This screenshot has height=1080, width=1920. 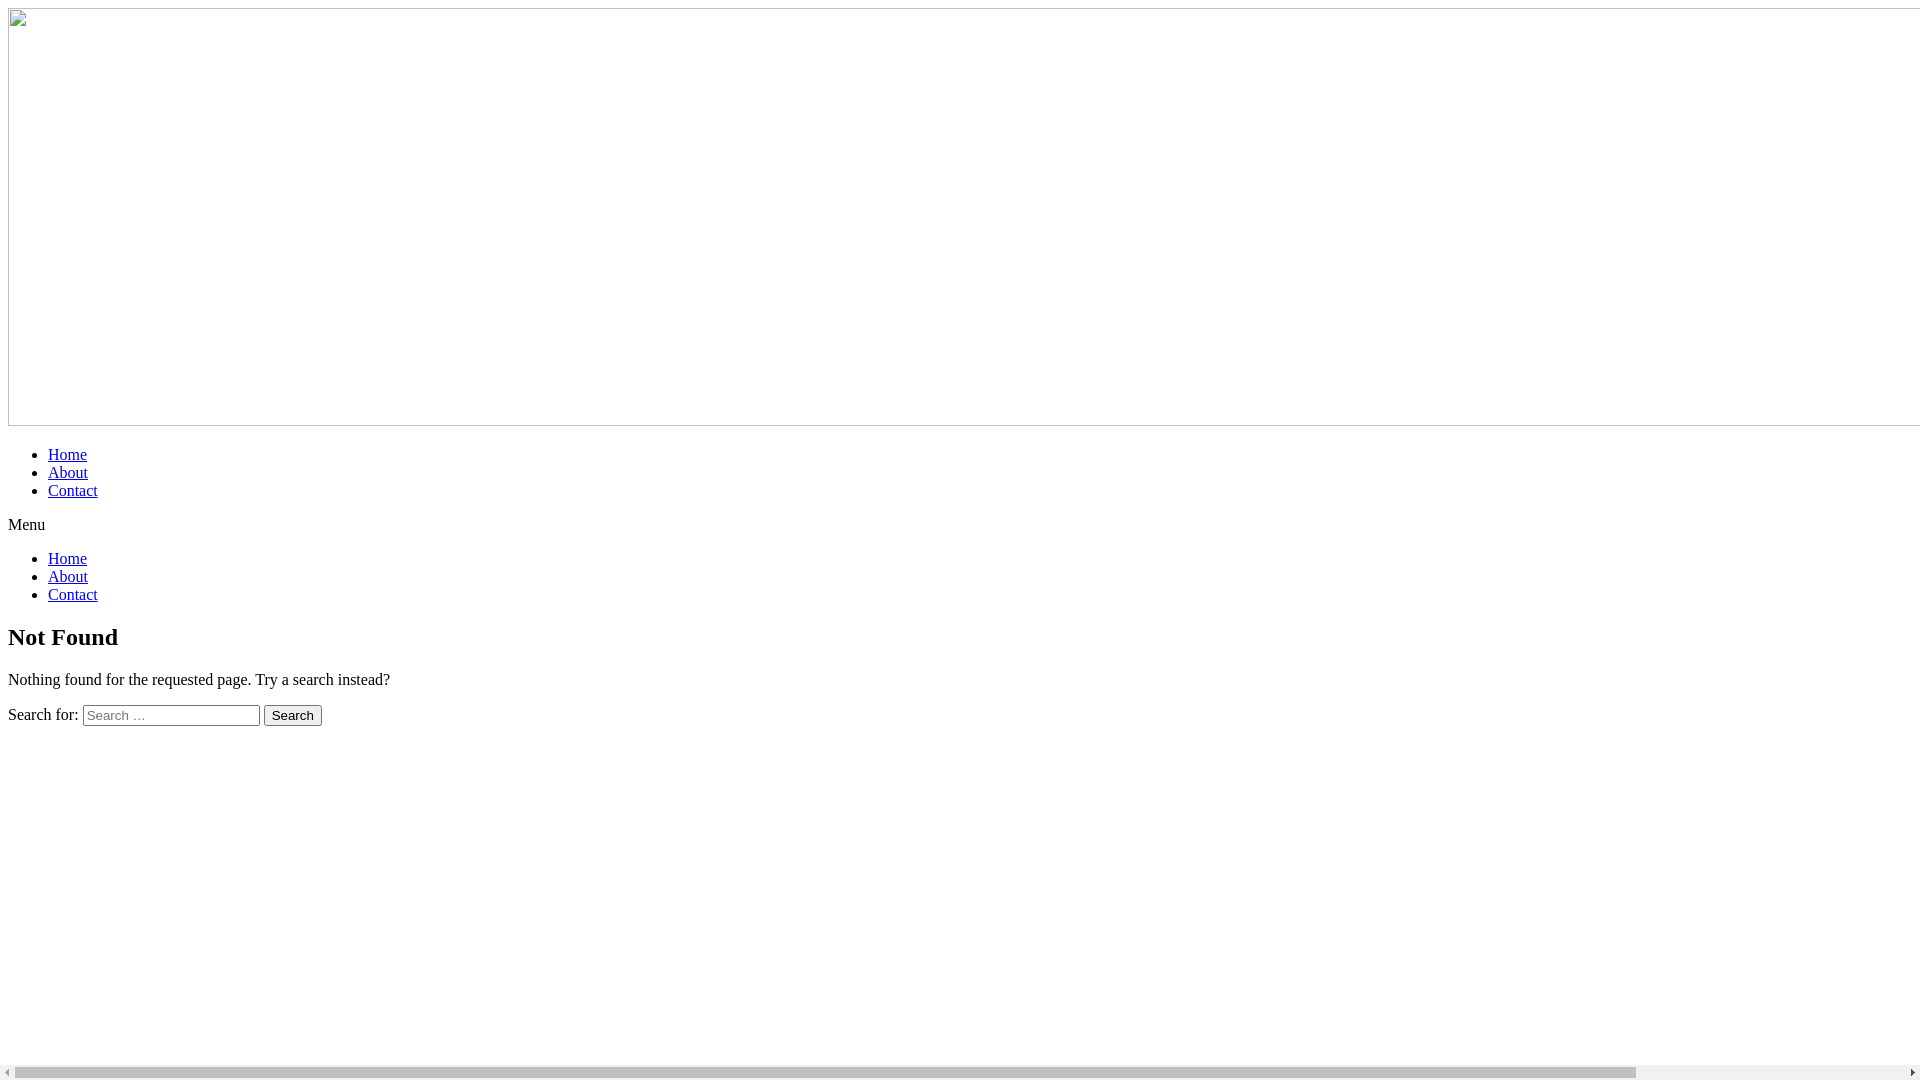 What do you see at coordinates (68, 576) in the screenshot?
I see `About` at bounding box center [68, 576].